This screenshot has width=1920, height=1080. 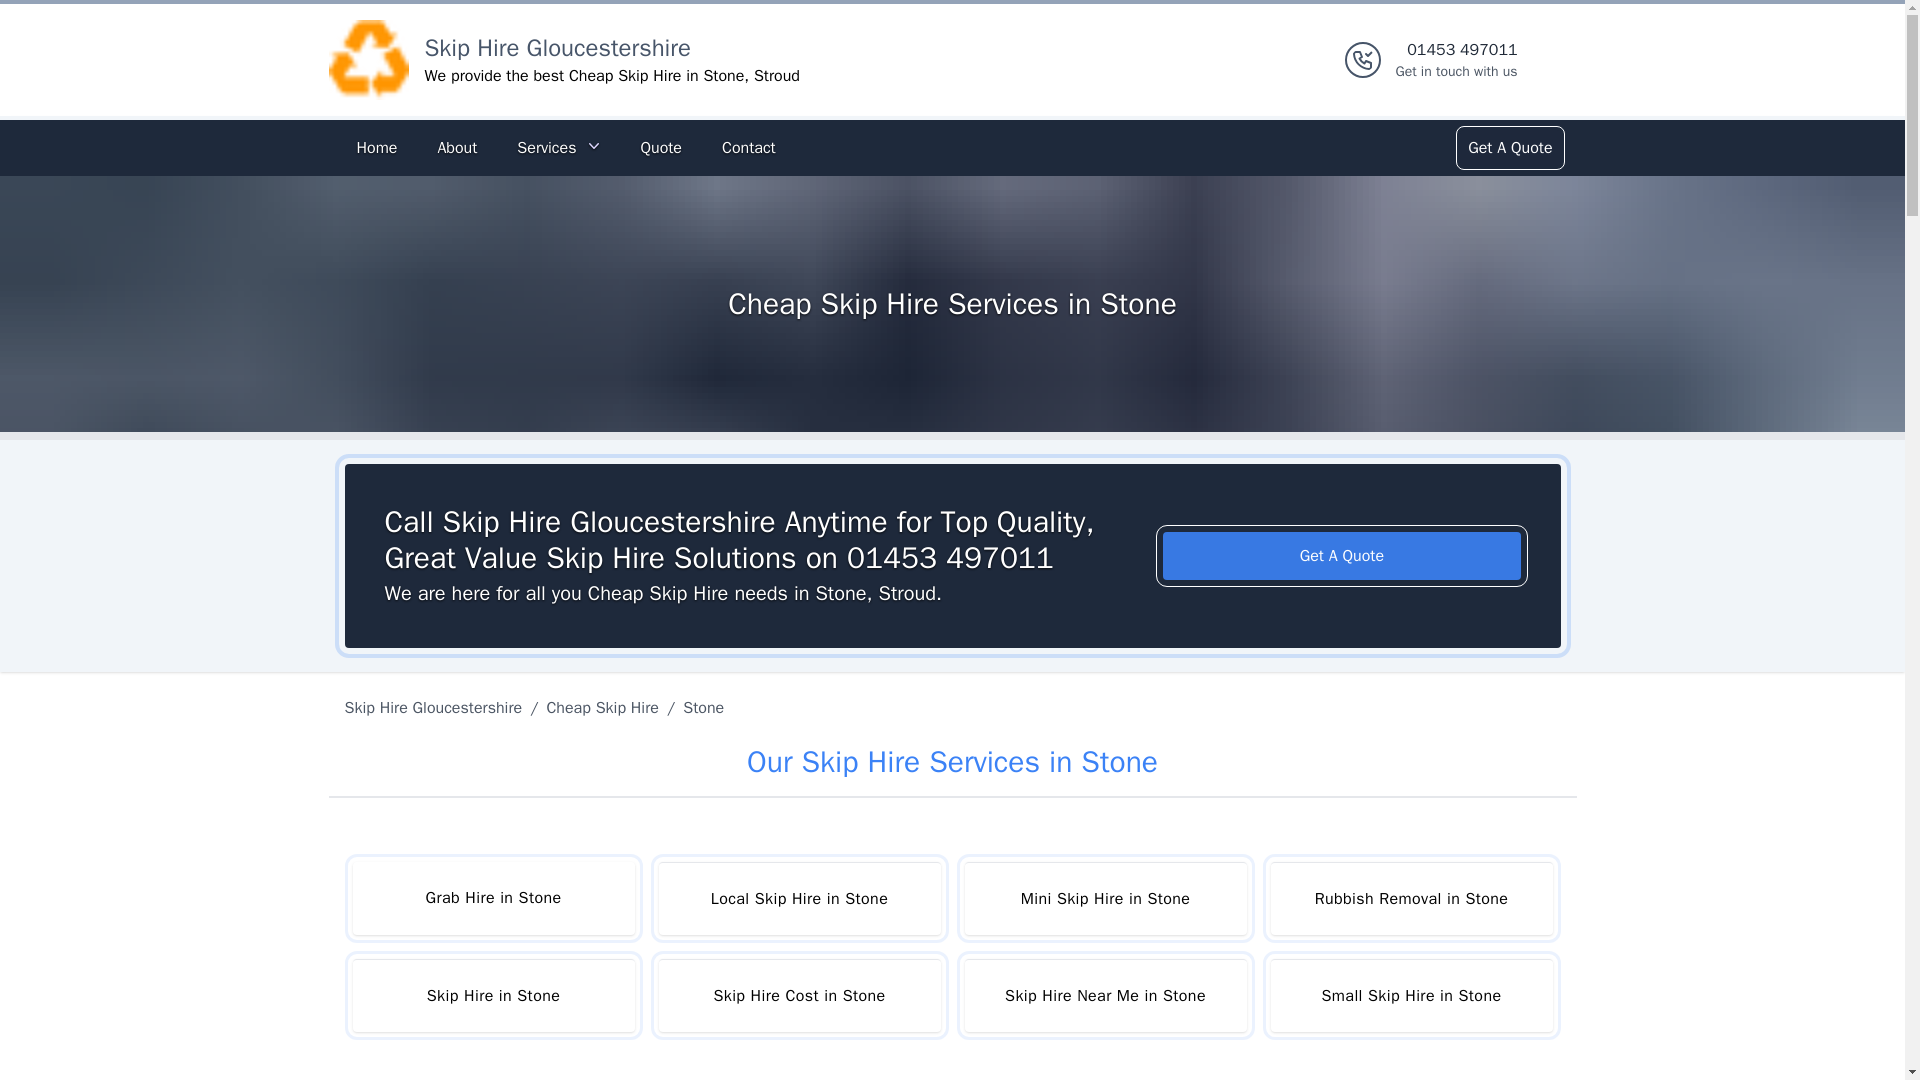 I want to click on Logo, so click(x=368, y=60).